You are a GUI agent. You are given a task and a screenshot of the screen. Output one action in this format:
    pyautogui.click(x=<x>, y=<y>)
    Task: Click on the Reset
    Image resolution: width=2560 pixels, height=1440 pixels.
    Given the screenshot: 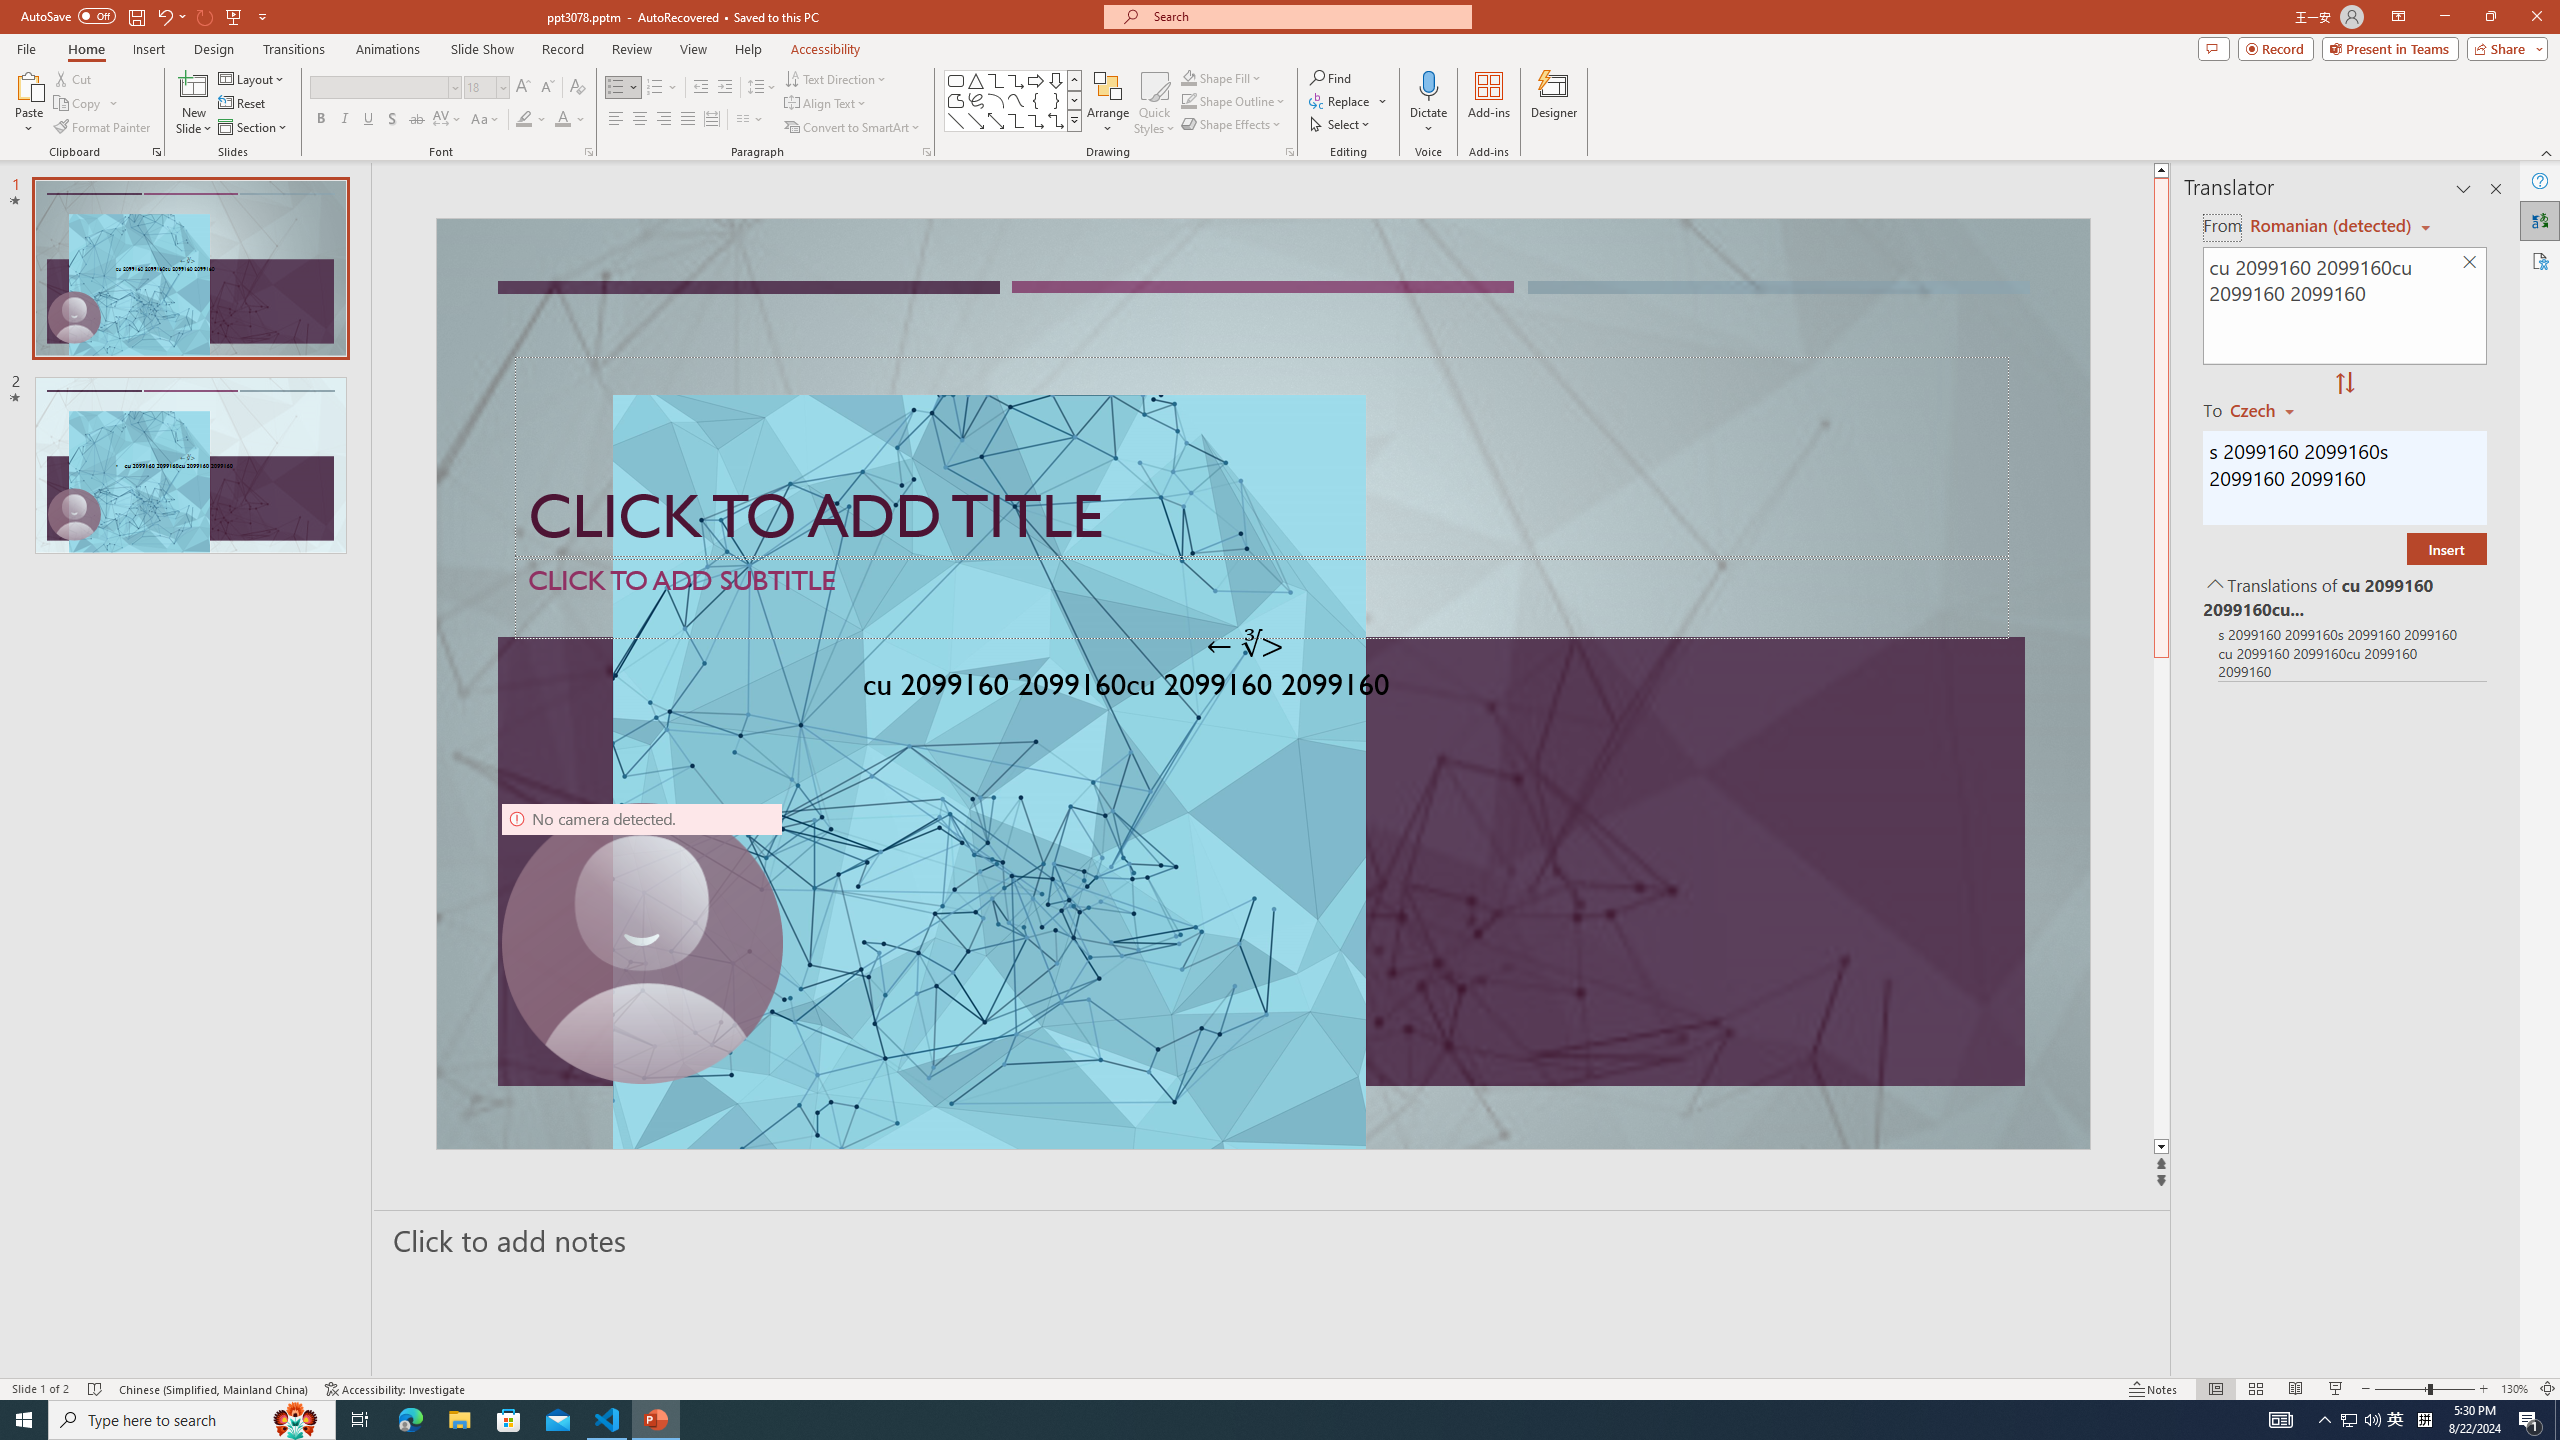 What is the action you would take?
    pyautogui.click(x=243, y=104)
    